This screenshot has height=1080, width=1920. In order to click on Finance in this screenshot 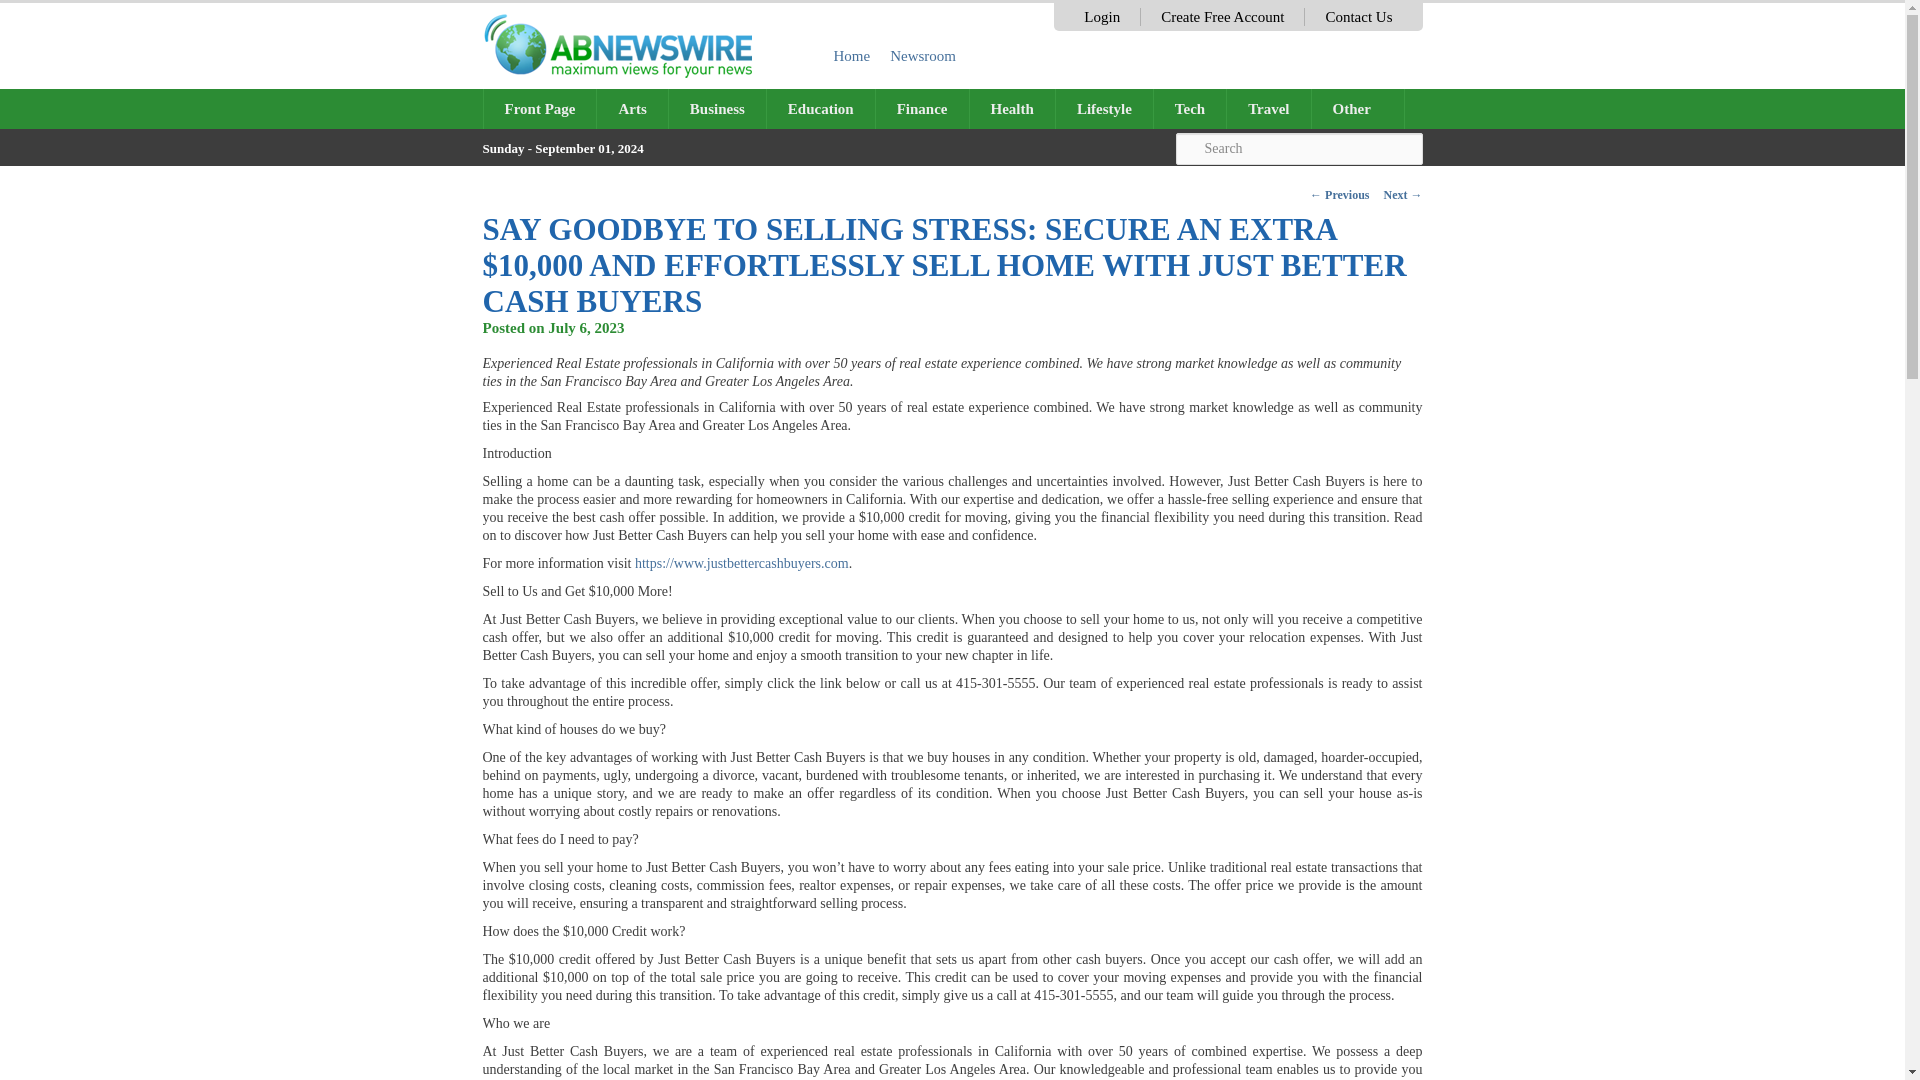, I will do `click(922, 108)`.